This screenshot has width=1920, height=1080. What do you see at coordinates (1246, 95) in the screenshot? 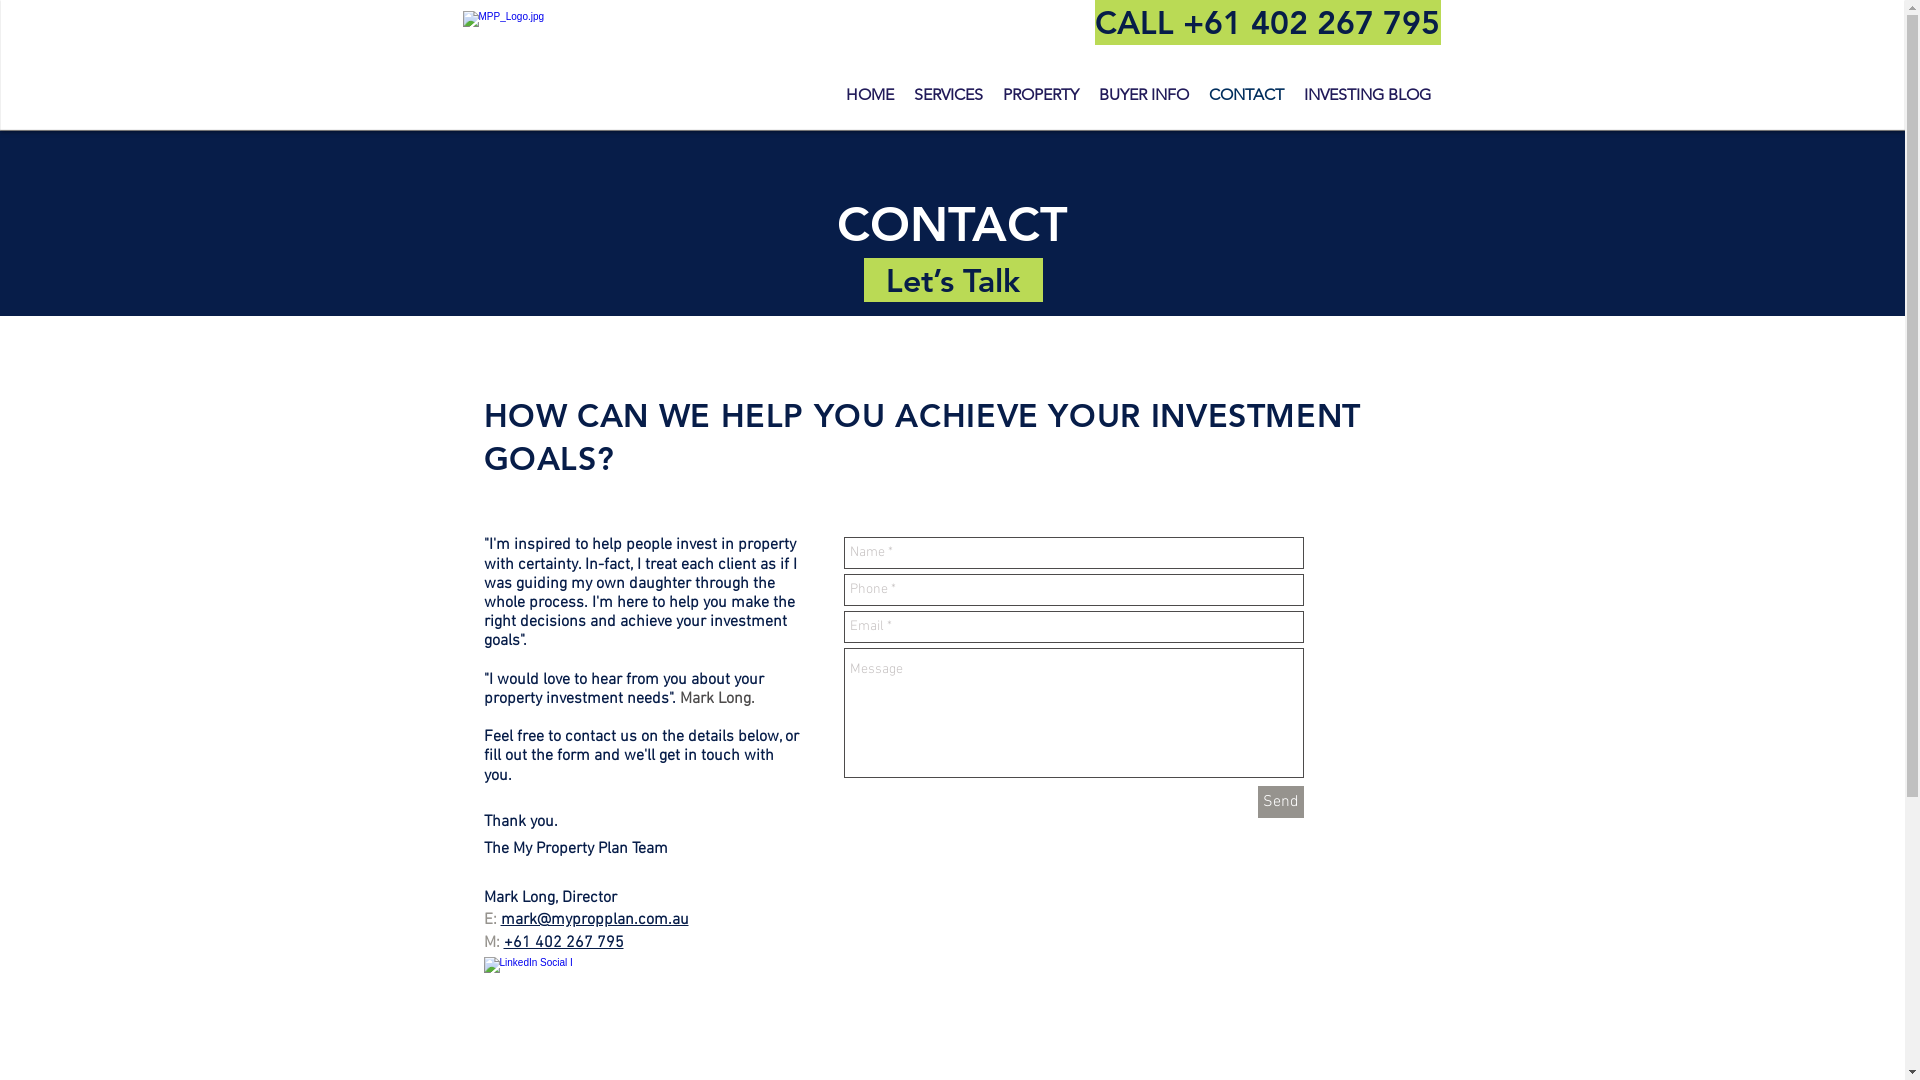
I see `CONTACT` at bounding box center [1246, 95].